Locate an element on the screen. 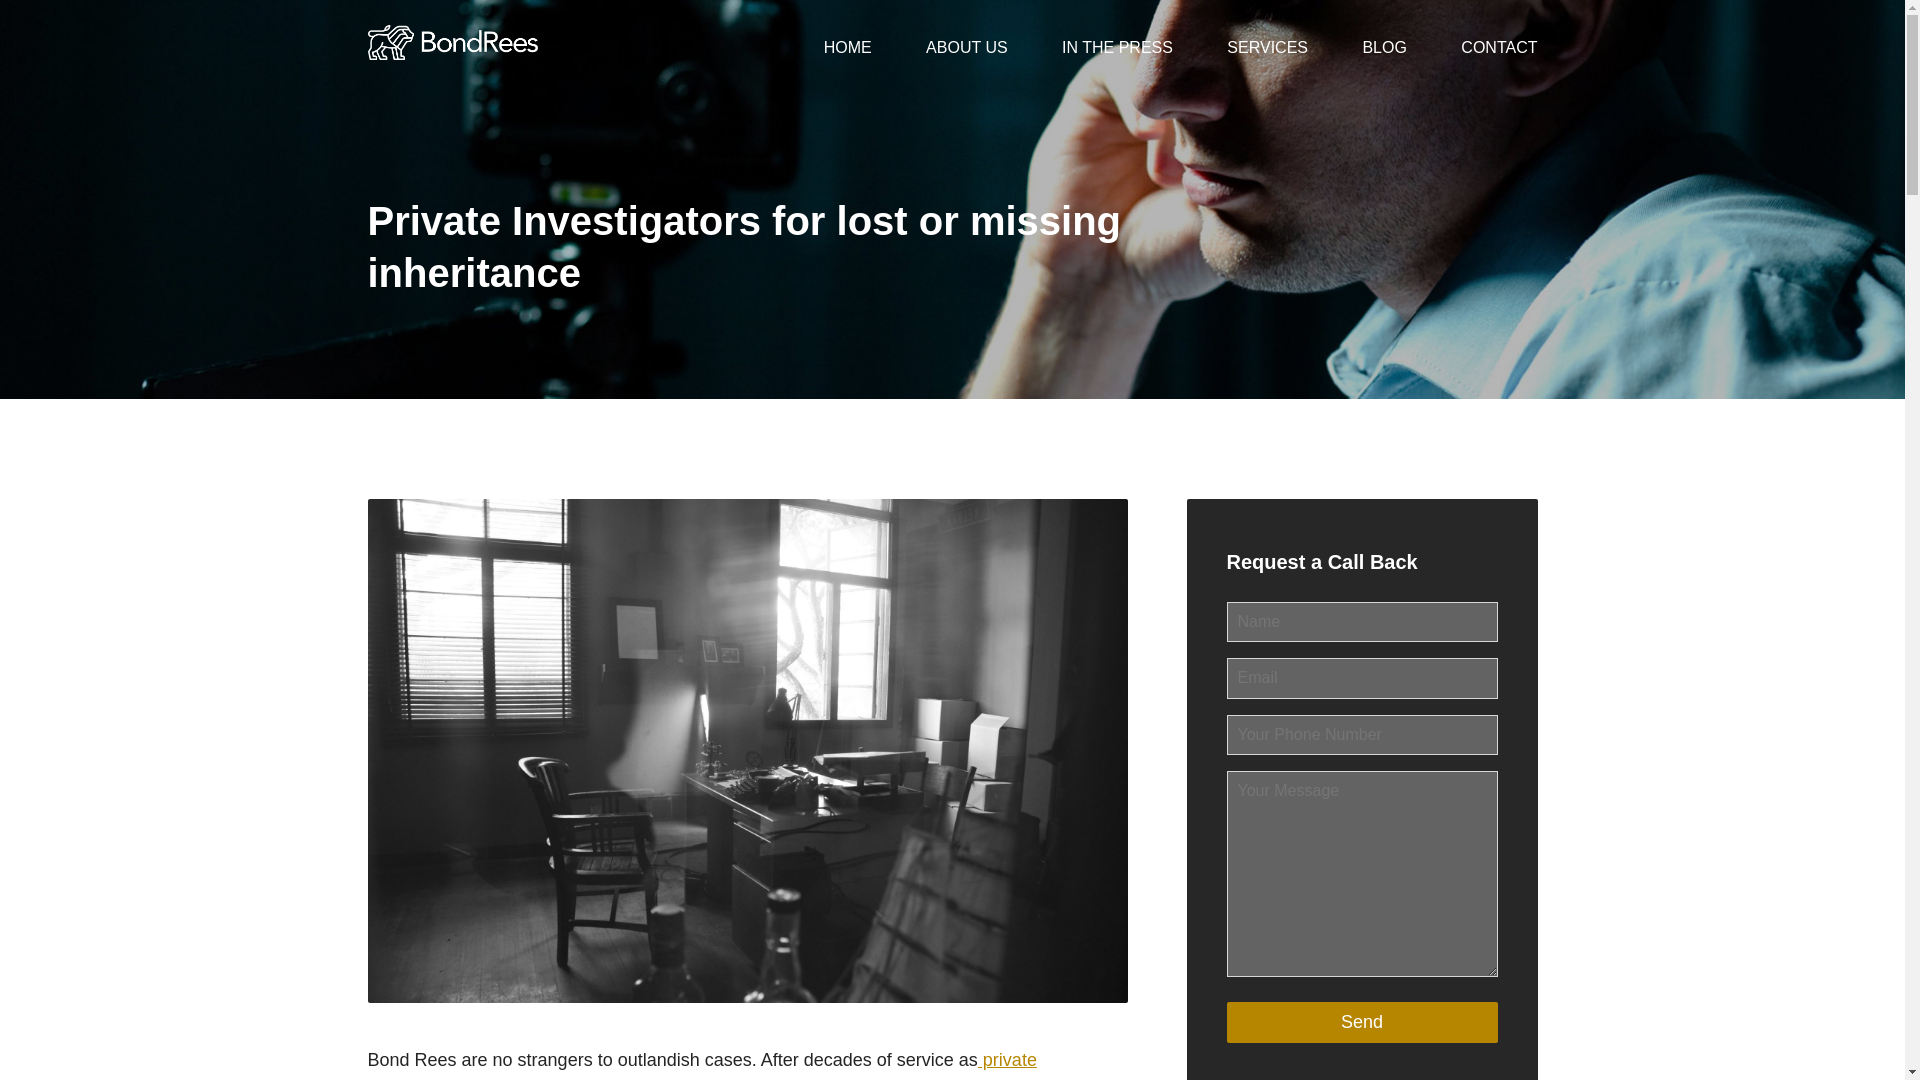  private investigators is located at coordinates (702, 1064).